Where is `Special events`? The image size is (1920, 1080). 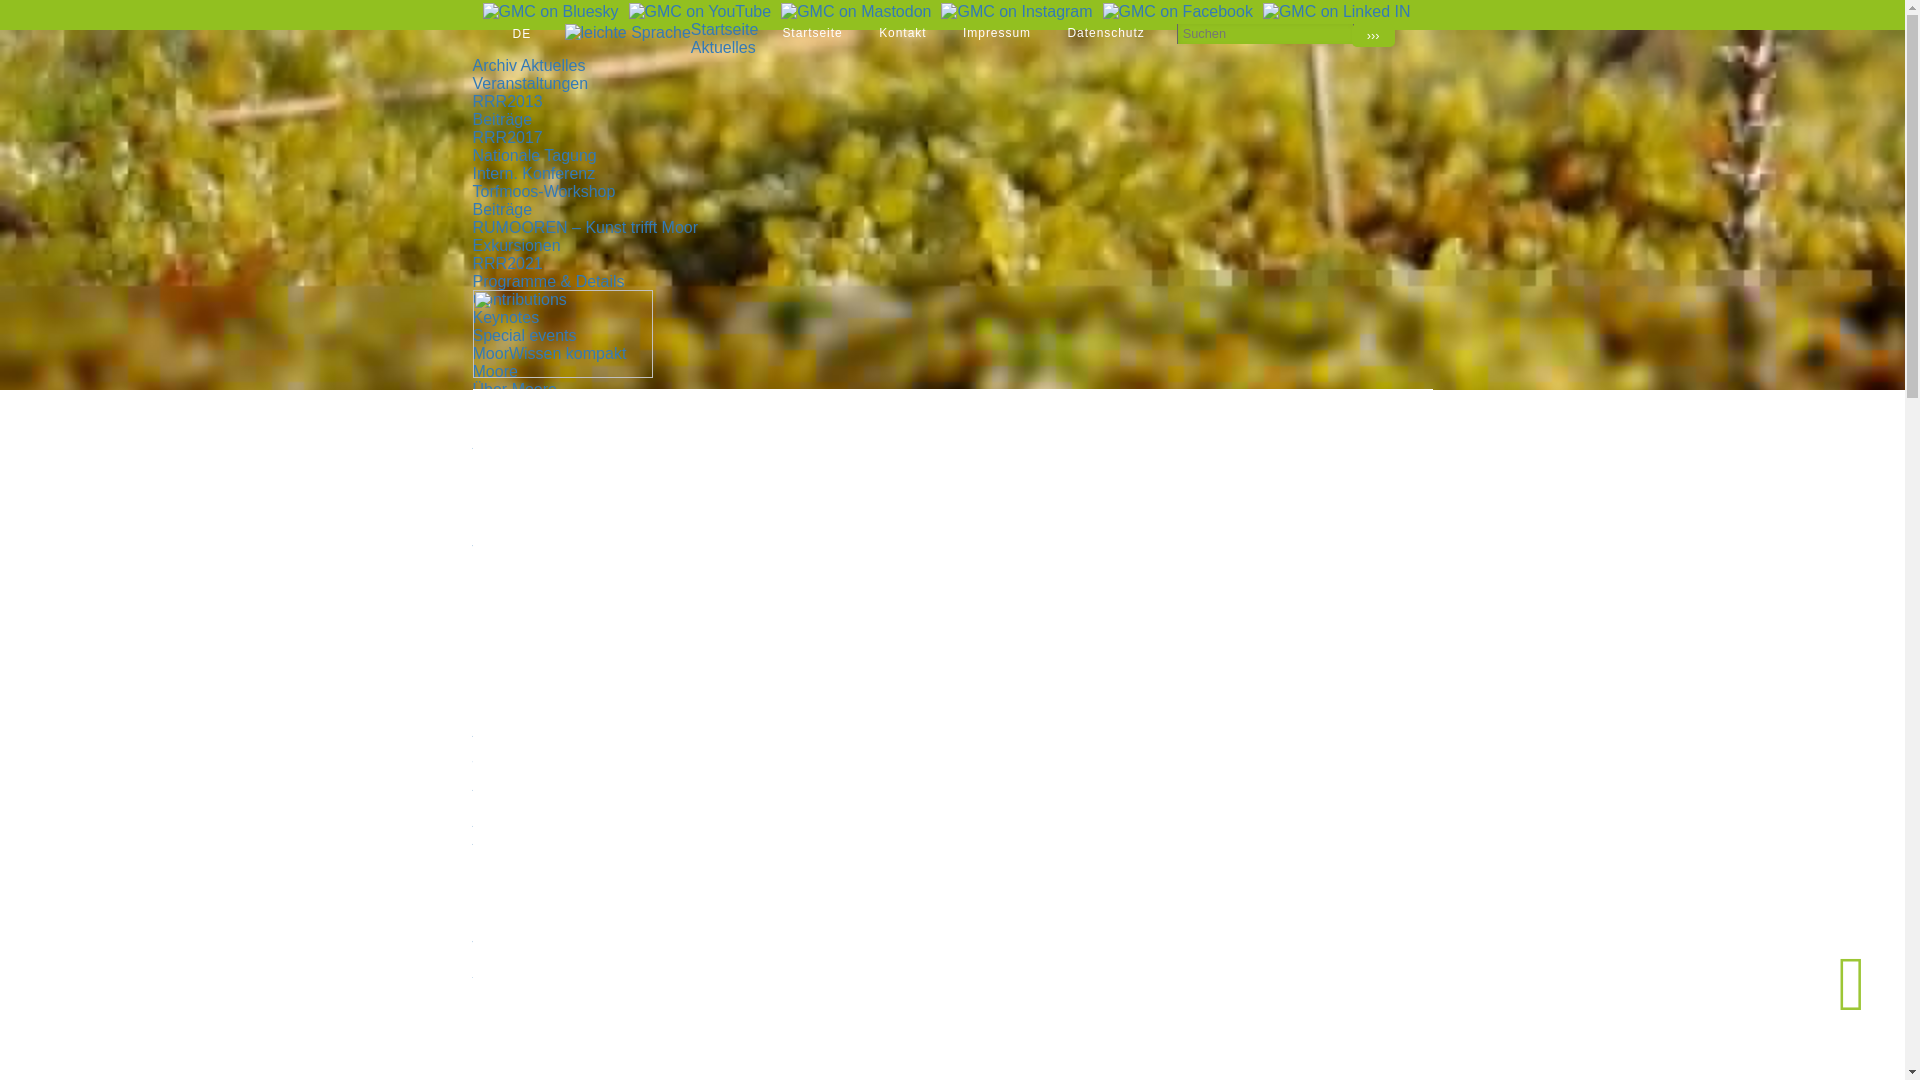
Special events is located at coordinates (524, 336).